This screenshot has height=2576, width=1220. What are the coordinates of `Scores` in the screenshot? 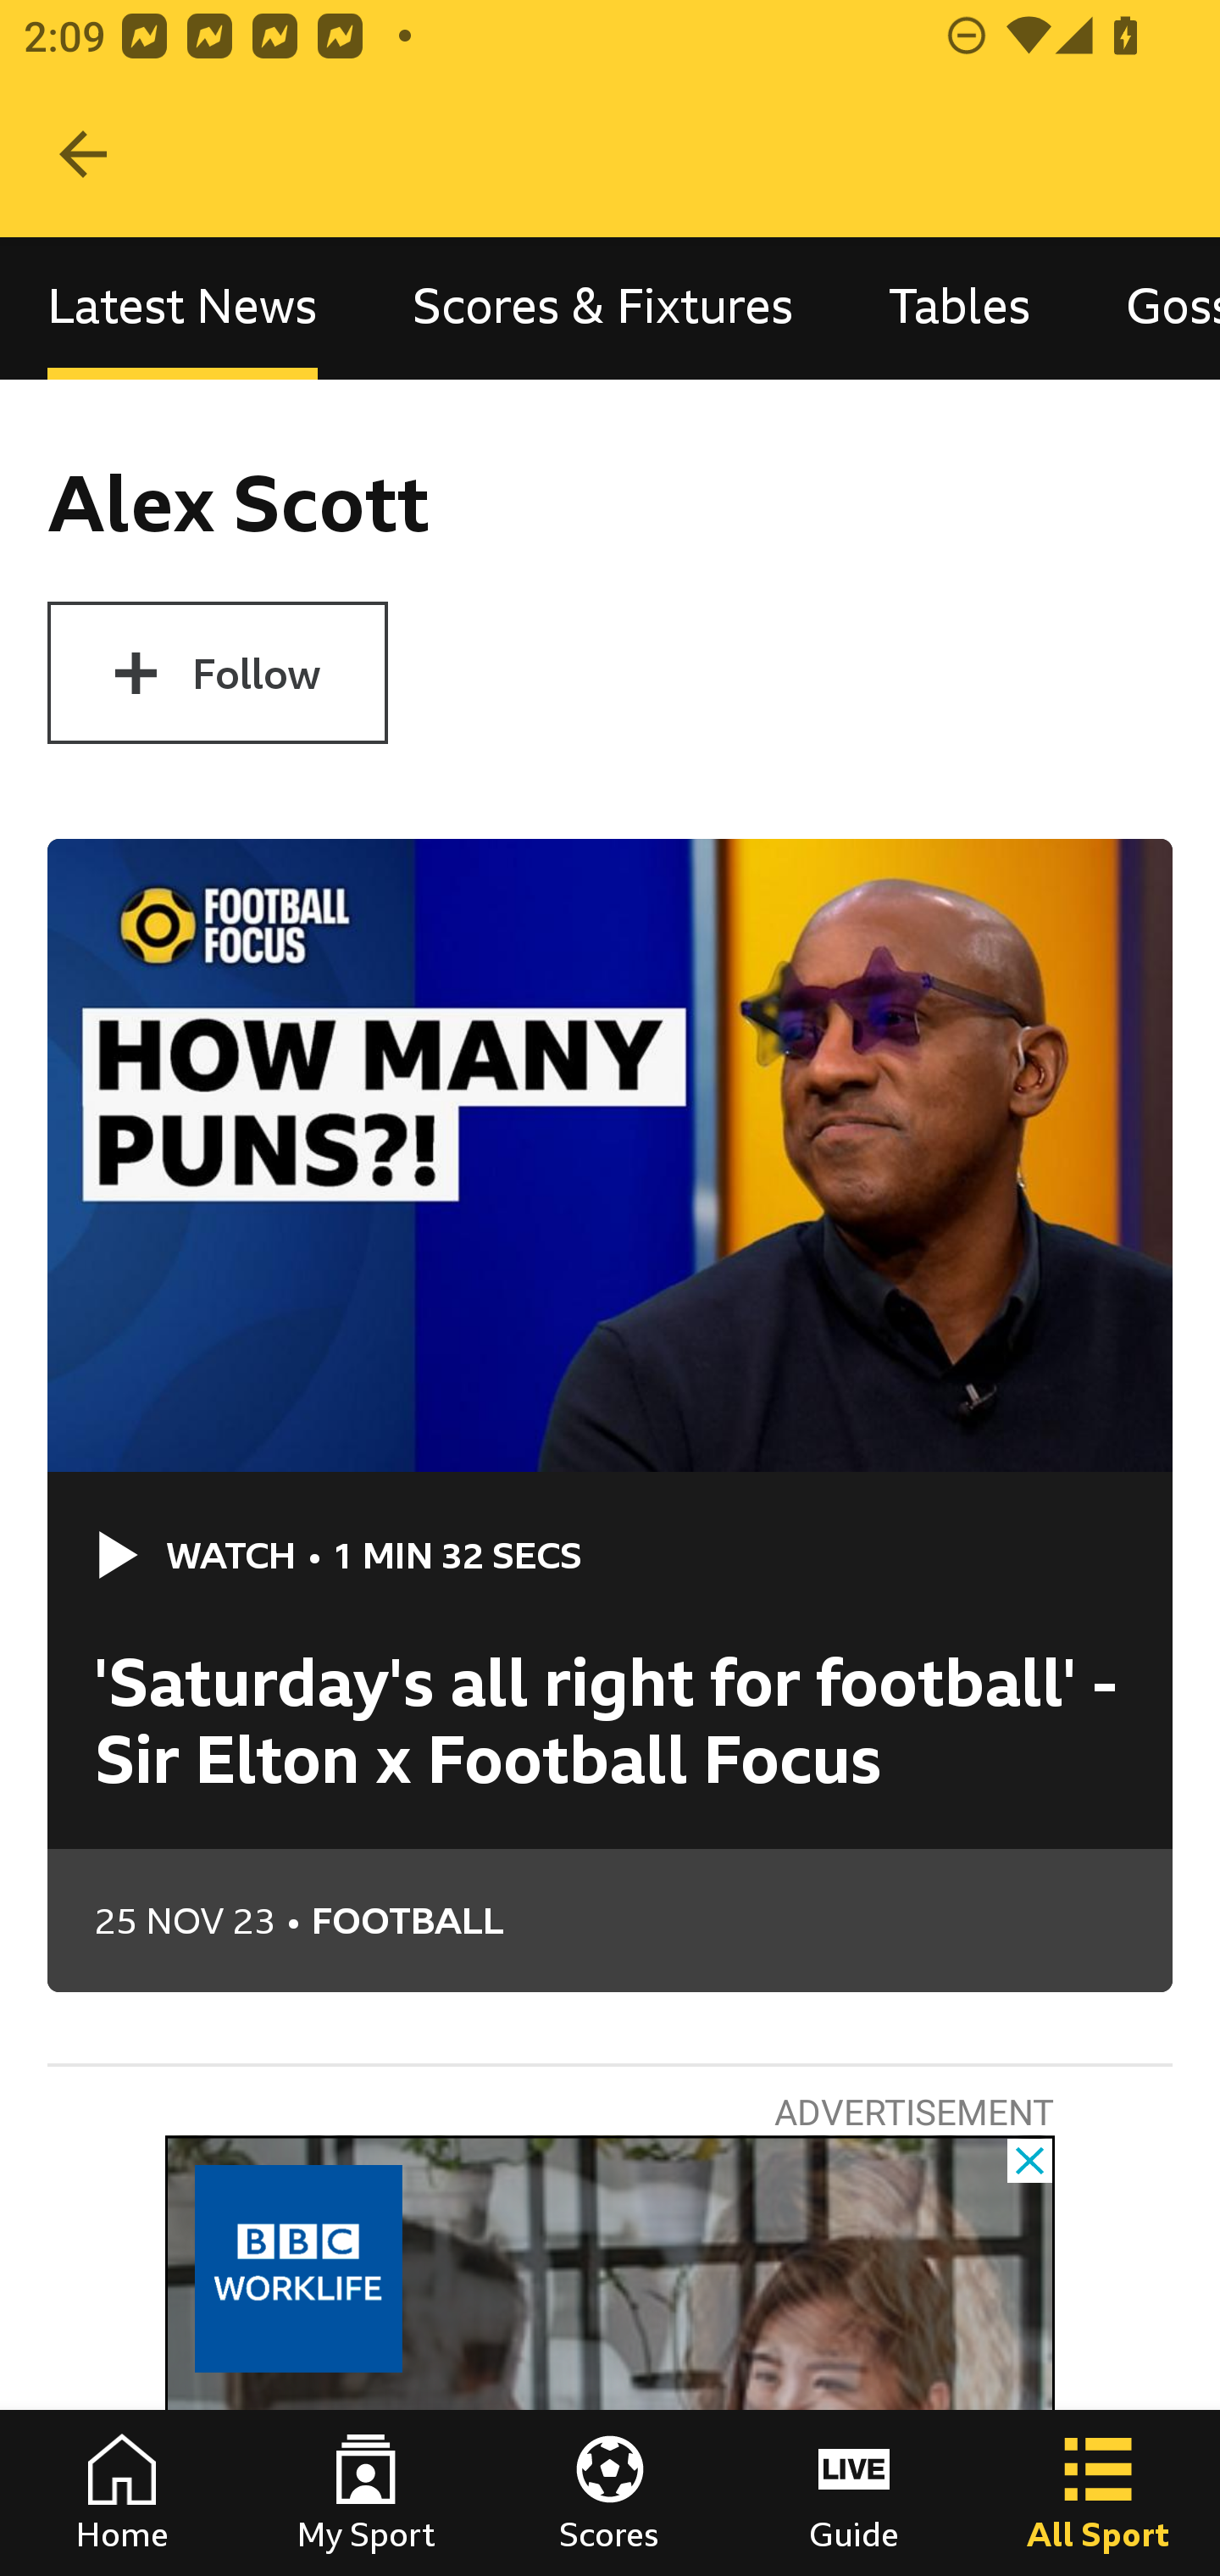 It's located at (610, 2493).